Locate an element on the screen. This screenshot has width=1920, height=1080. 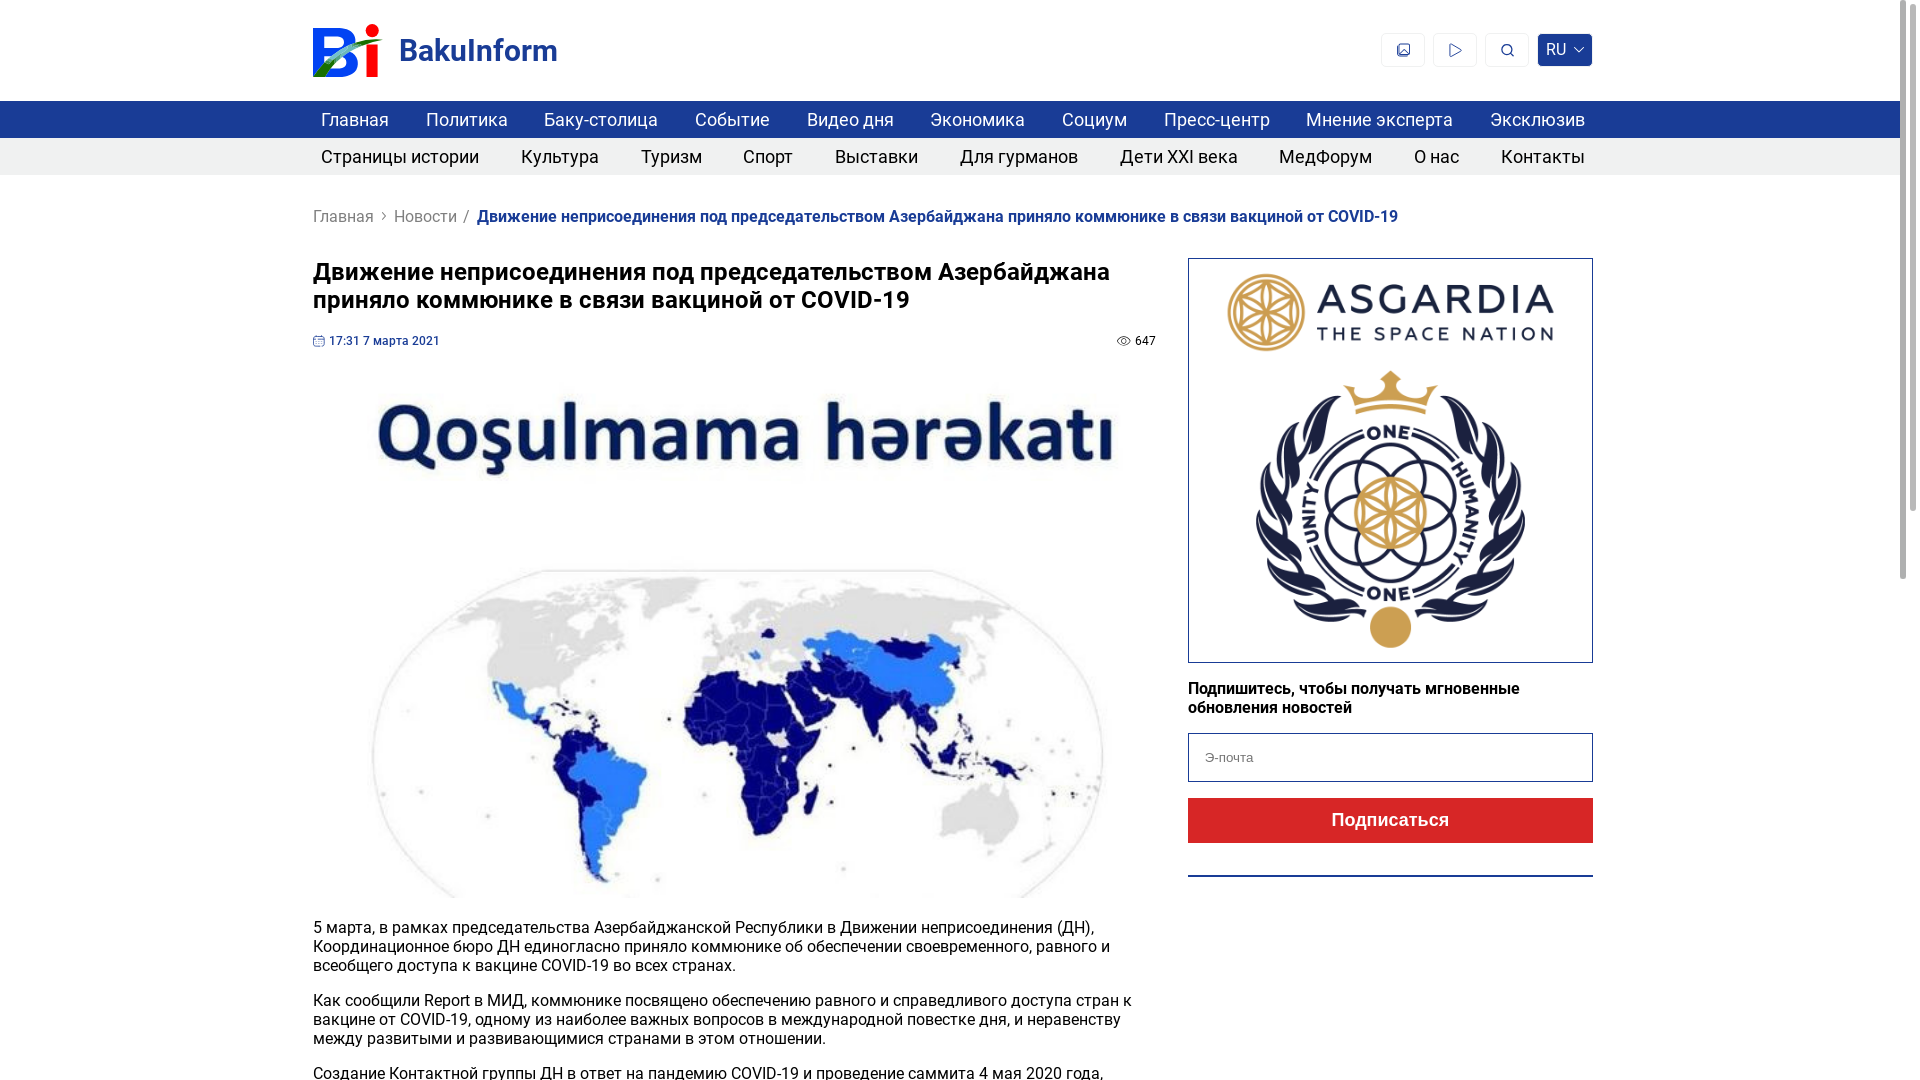
BakuInform is located at coordinates (436, 50).